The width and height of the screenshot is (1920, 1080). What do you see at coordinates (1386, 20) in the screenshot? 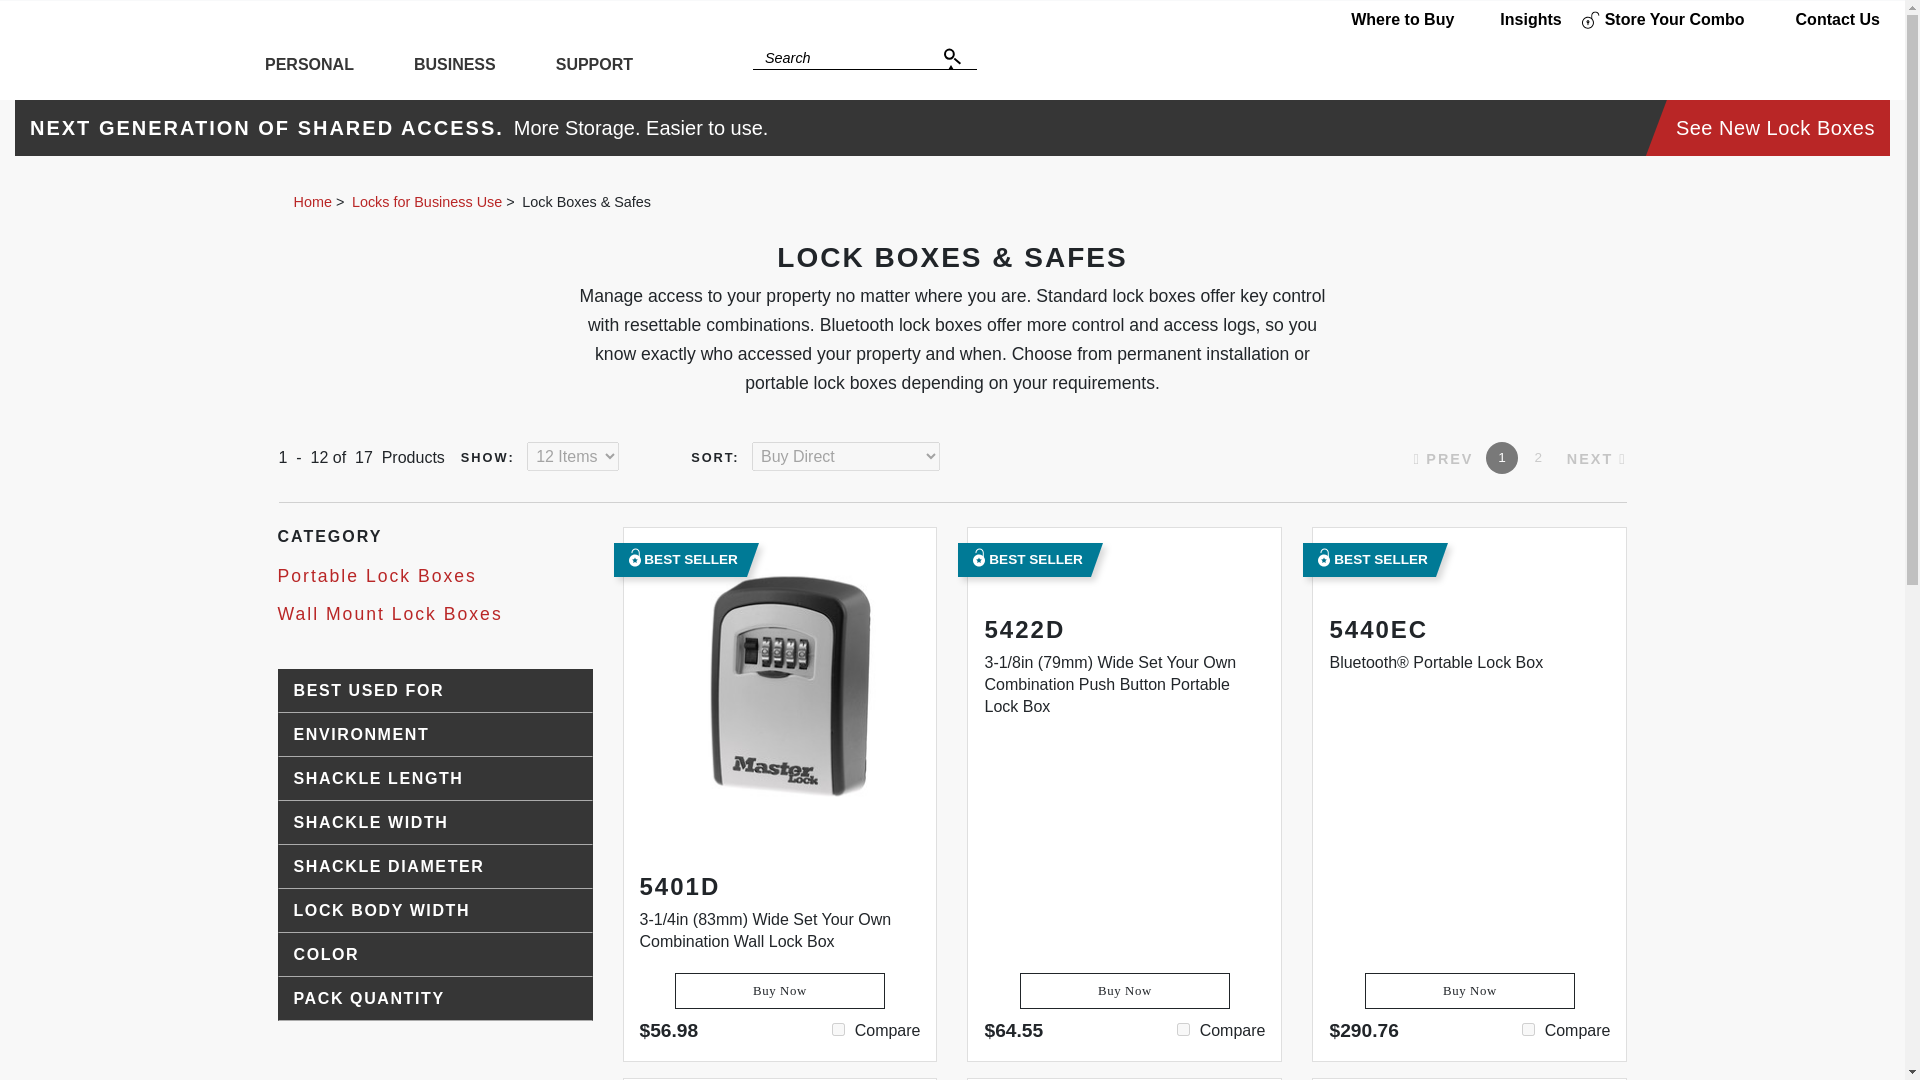
I see `Where to Buy` at bounding box center [1386, 20].